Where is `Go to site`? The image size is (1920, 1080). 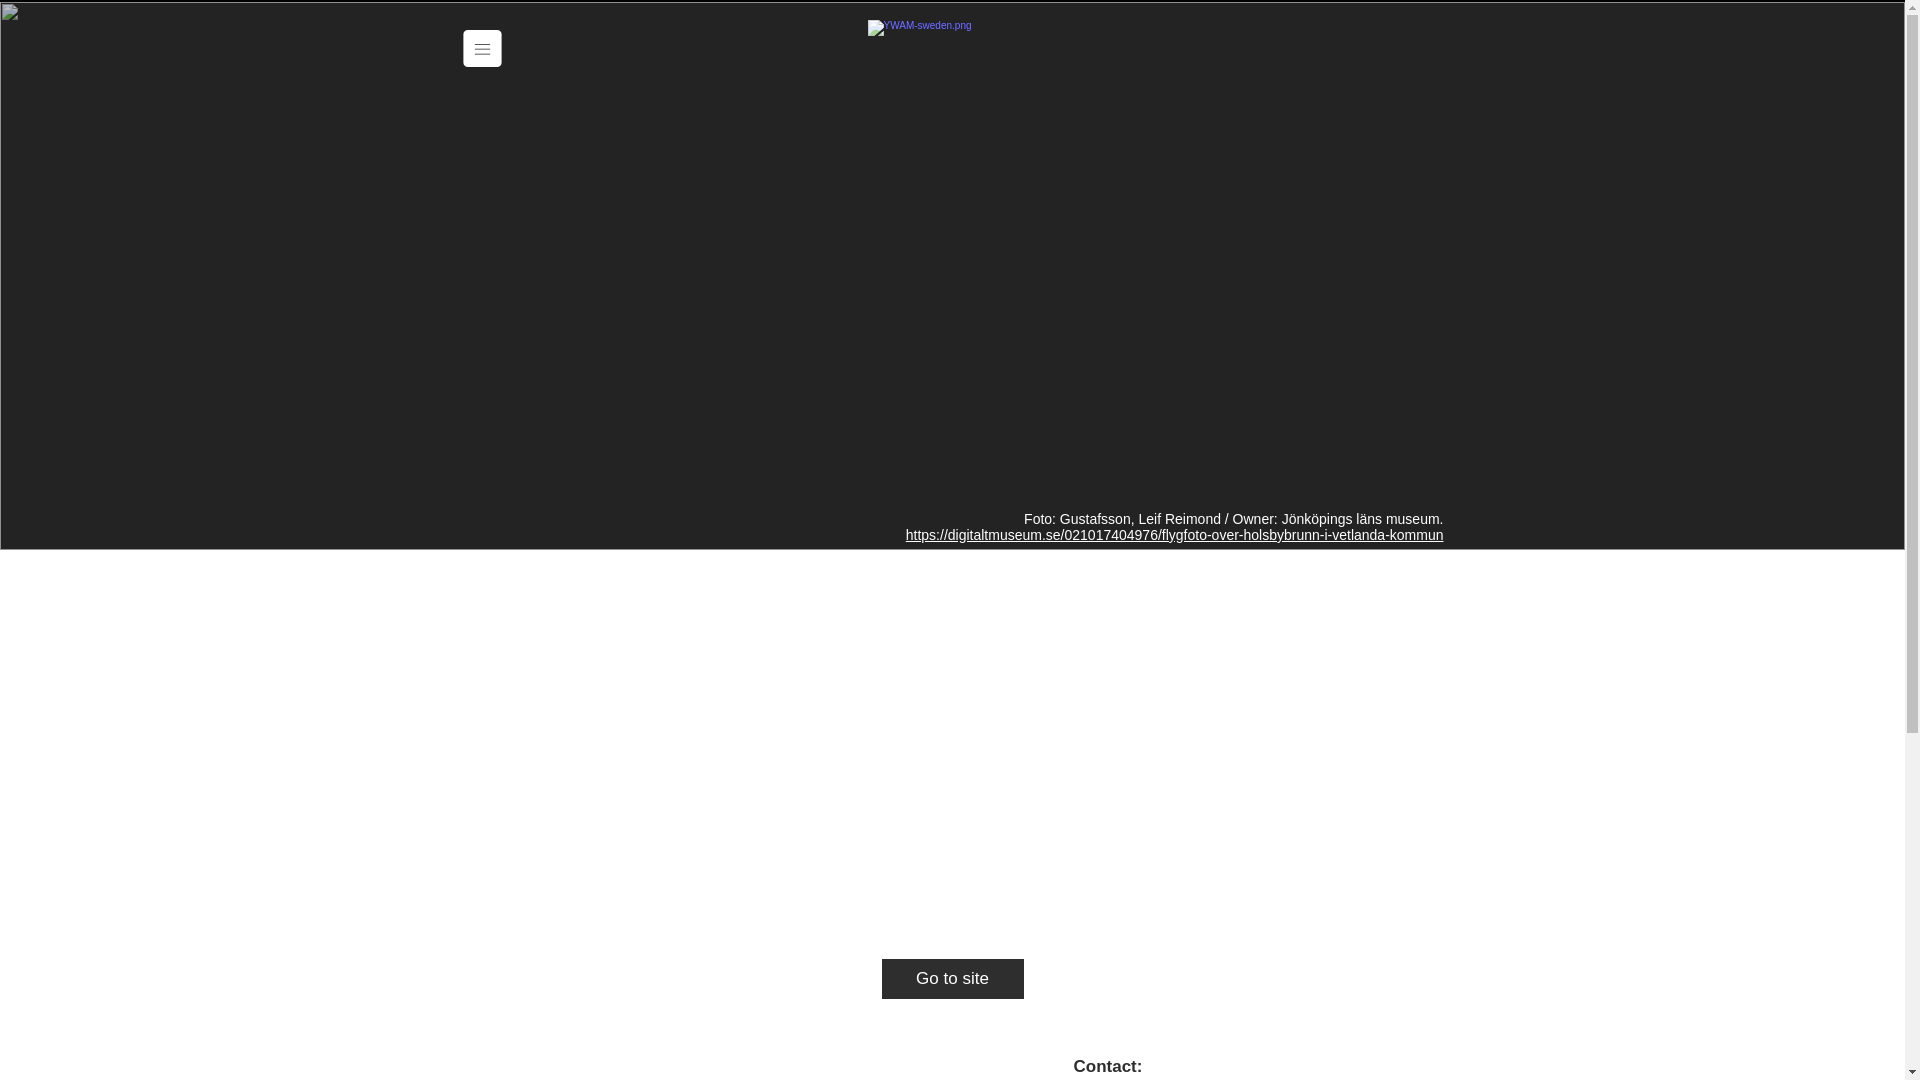 Go to site is located at coordinates (952, 979).